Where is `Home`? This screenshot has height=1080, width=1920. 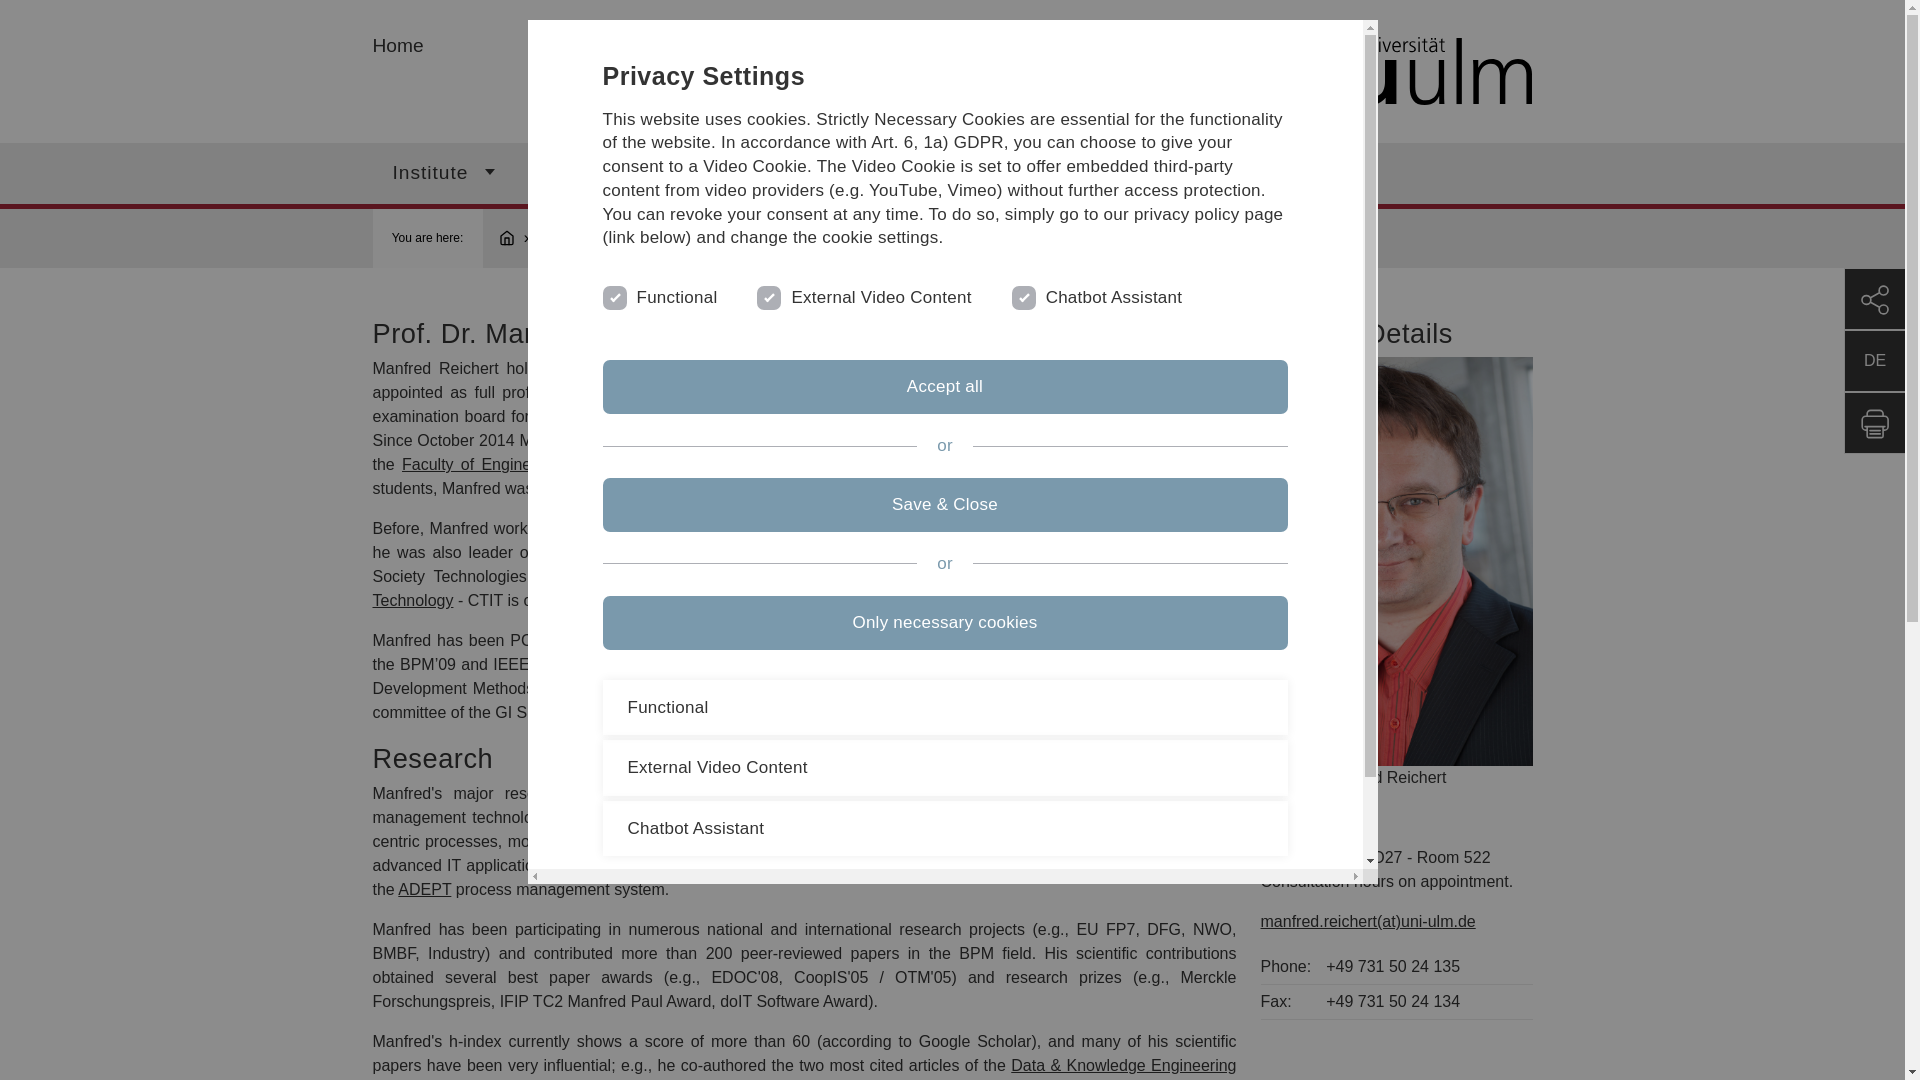
Home is located at coordinates (515, 238).